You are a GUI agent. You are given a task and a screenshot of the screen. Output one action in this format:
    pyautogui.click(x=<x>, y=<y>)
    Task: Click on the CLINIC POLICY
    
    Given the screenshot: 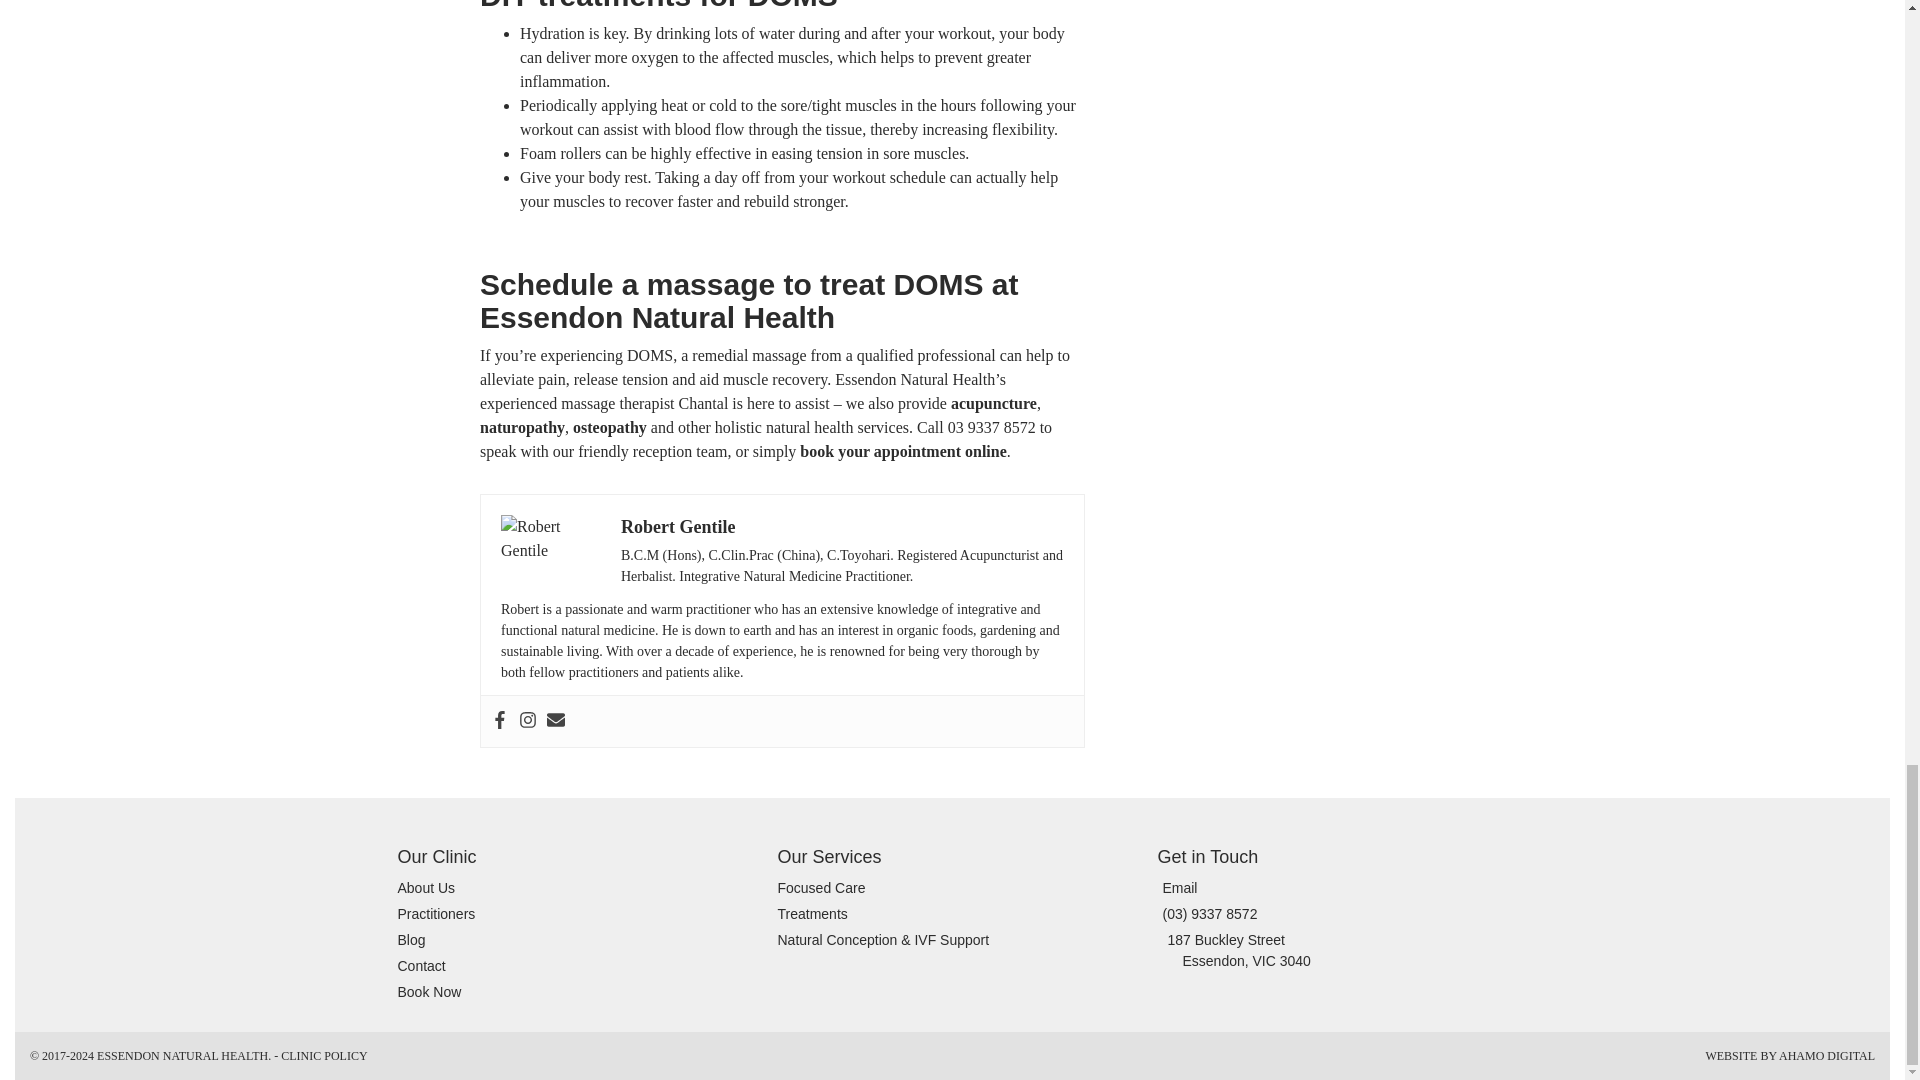 What is the action you would take?
    pyautogui.click(x=323, y=1055)
    